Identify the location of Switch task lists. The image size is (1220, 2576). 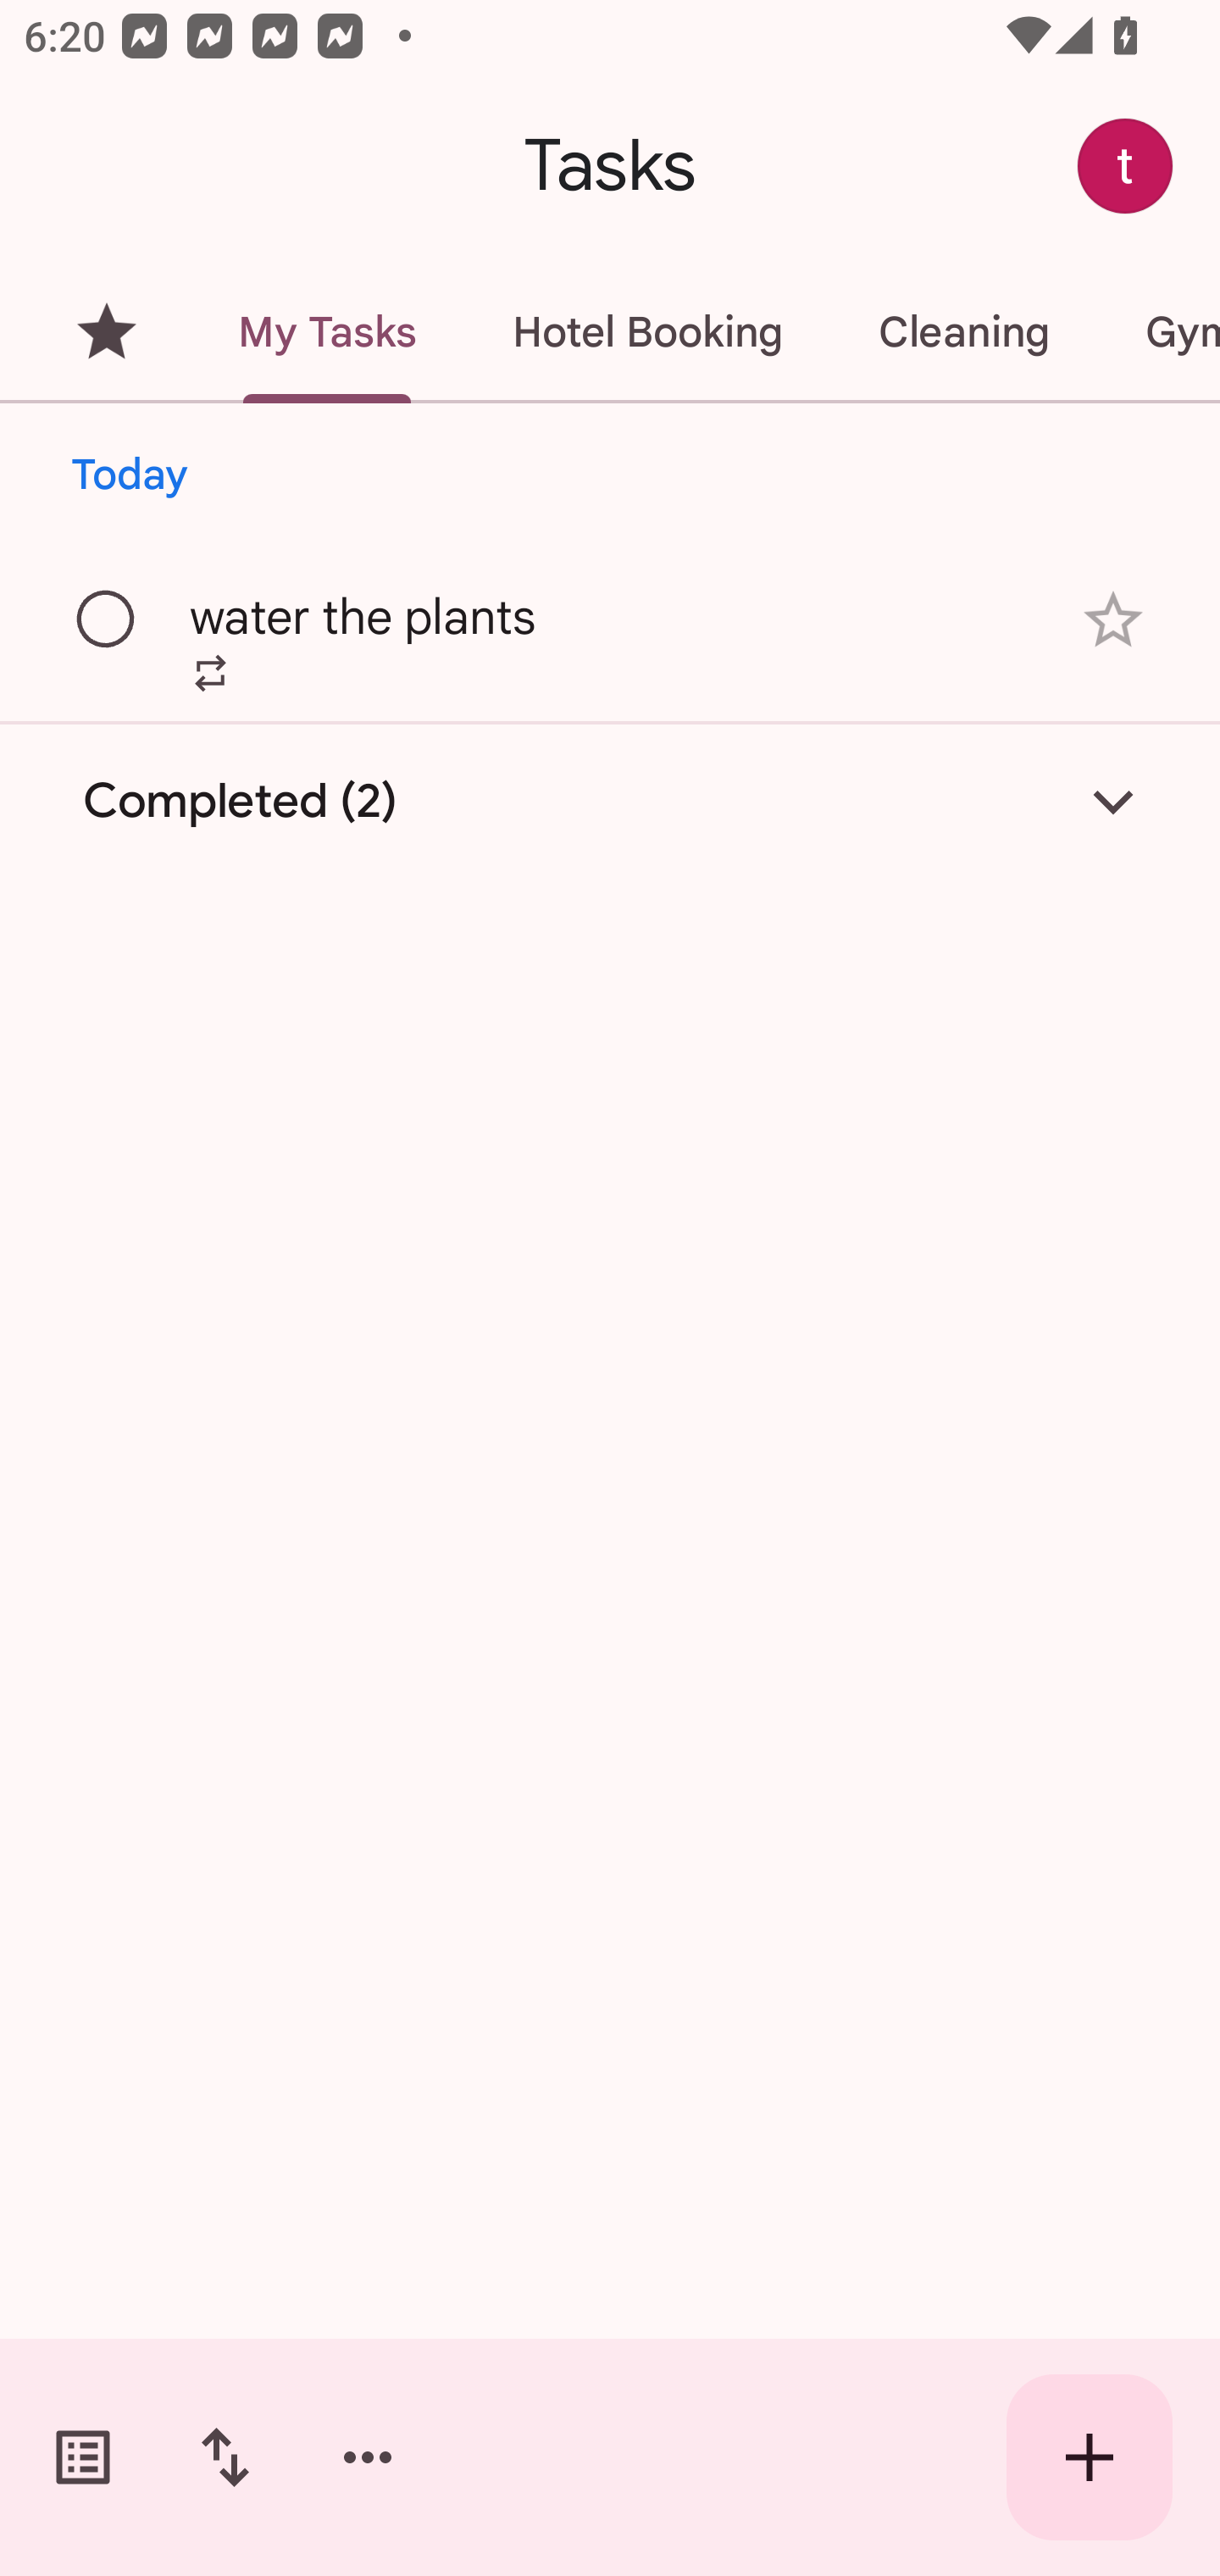
(83, 2457).